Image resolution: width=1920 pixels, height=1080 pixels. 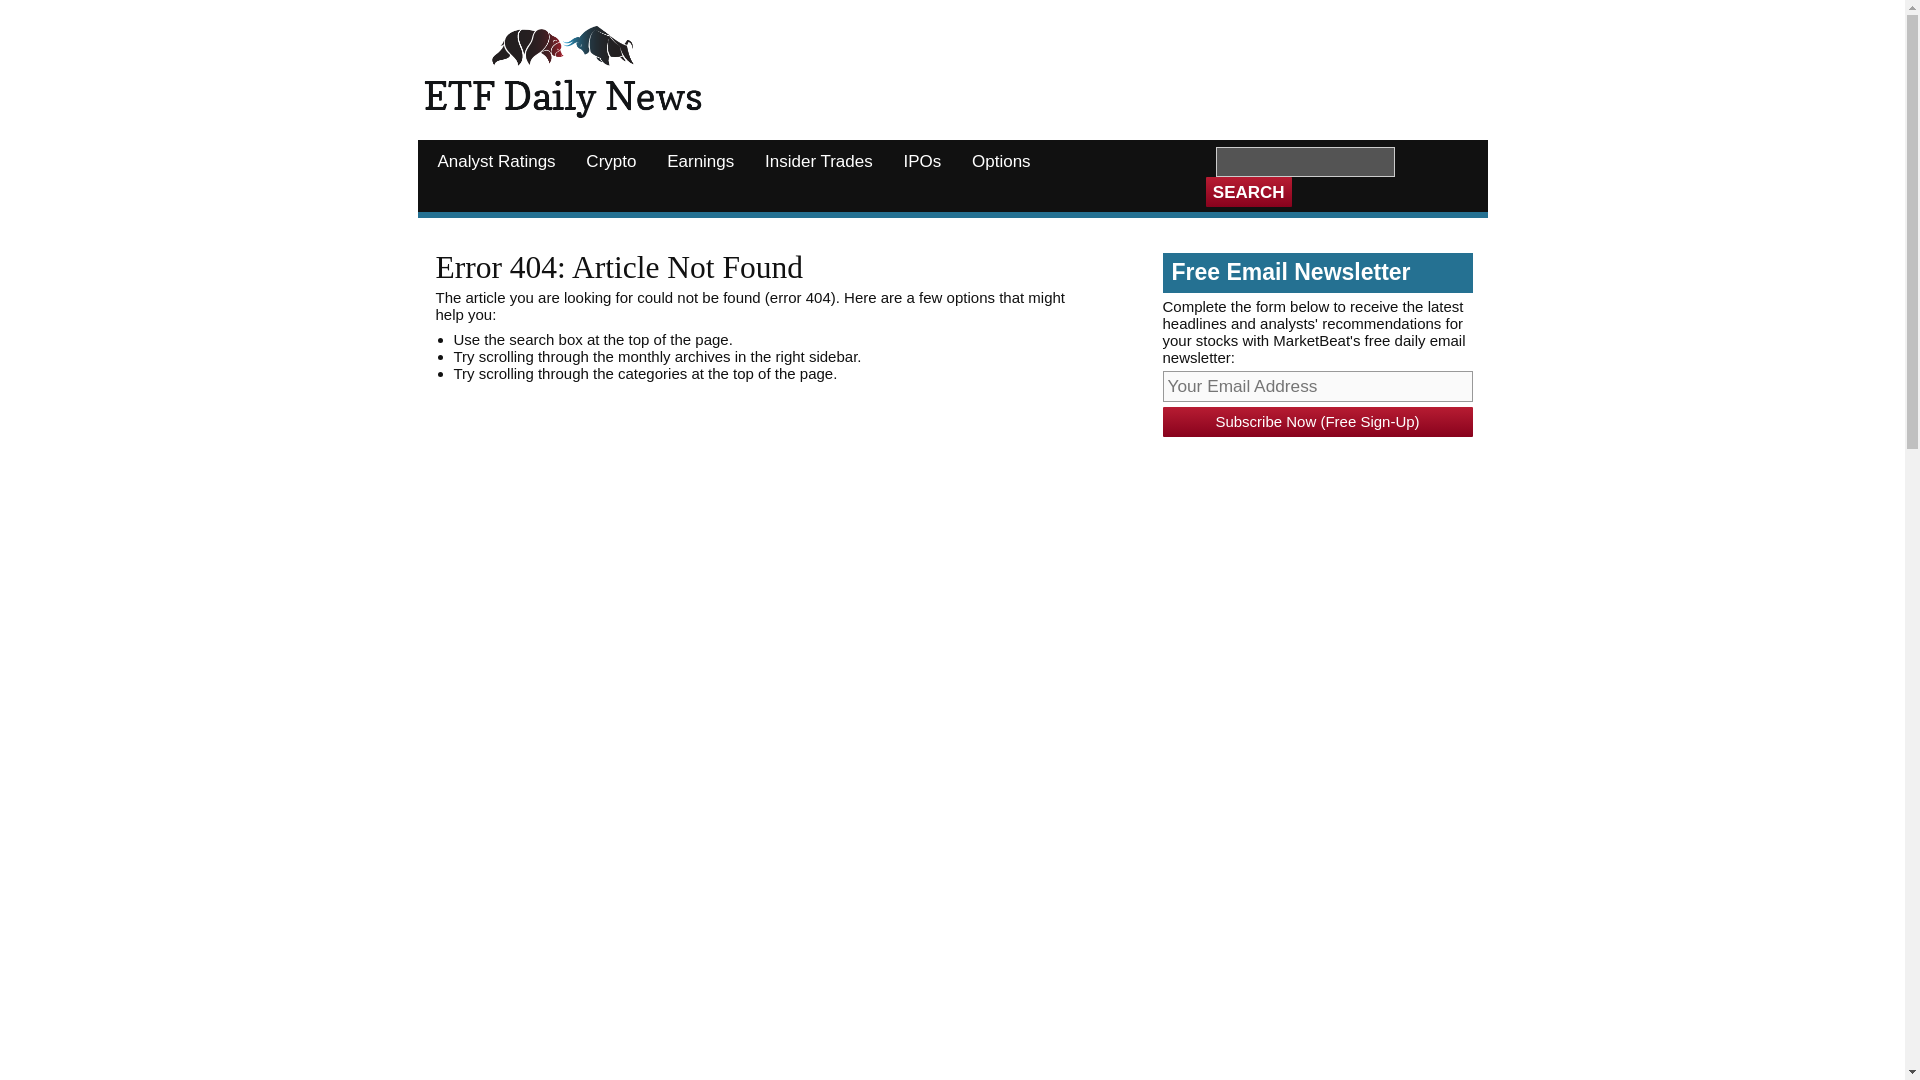 I want to click on Analyst Ratings, so click(x=496, y=162).